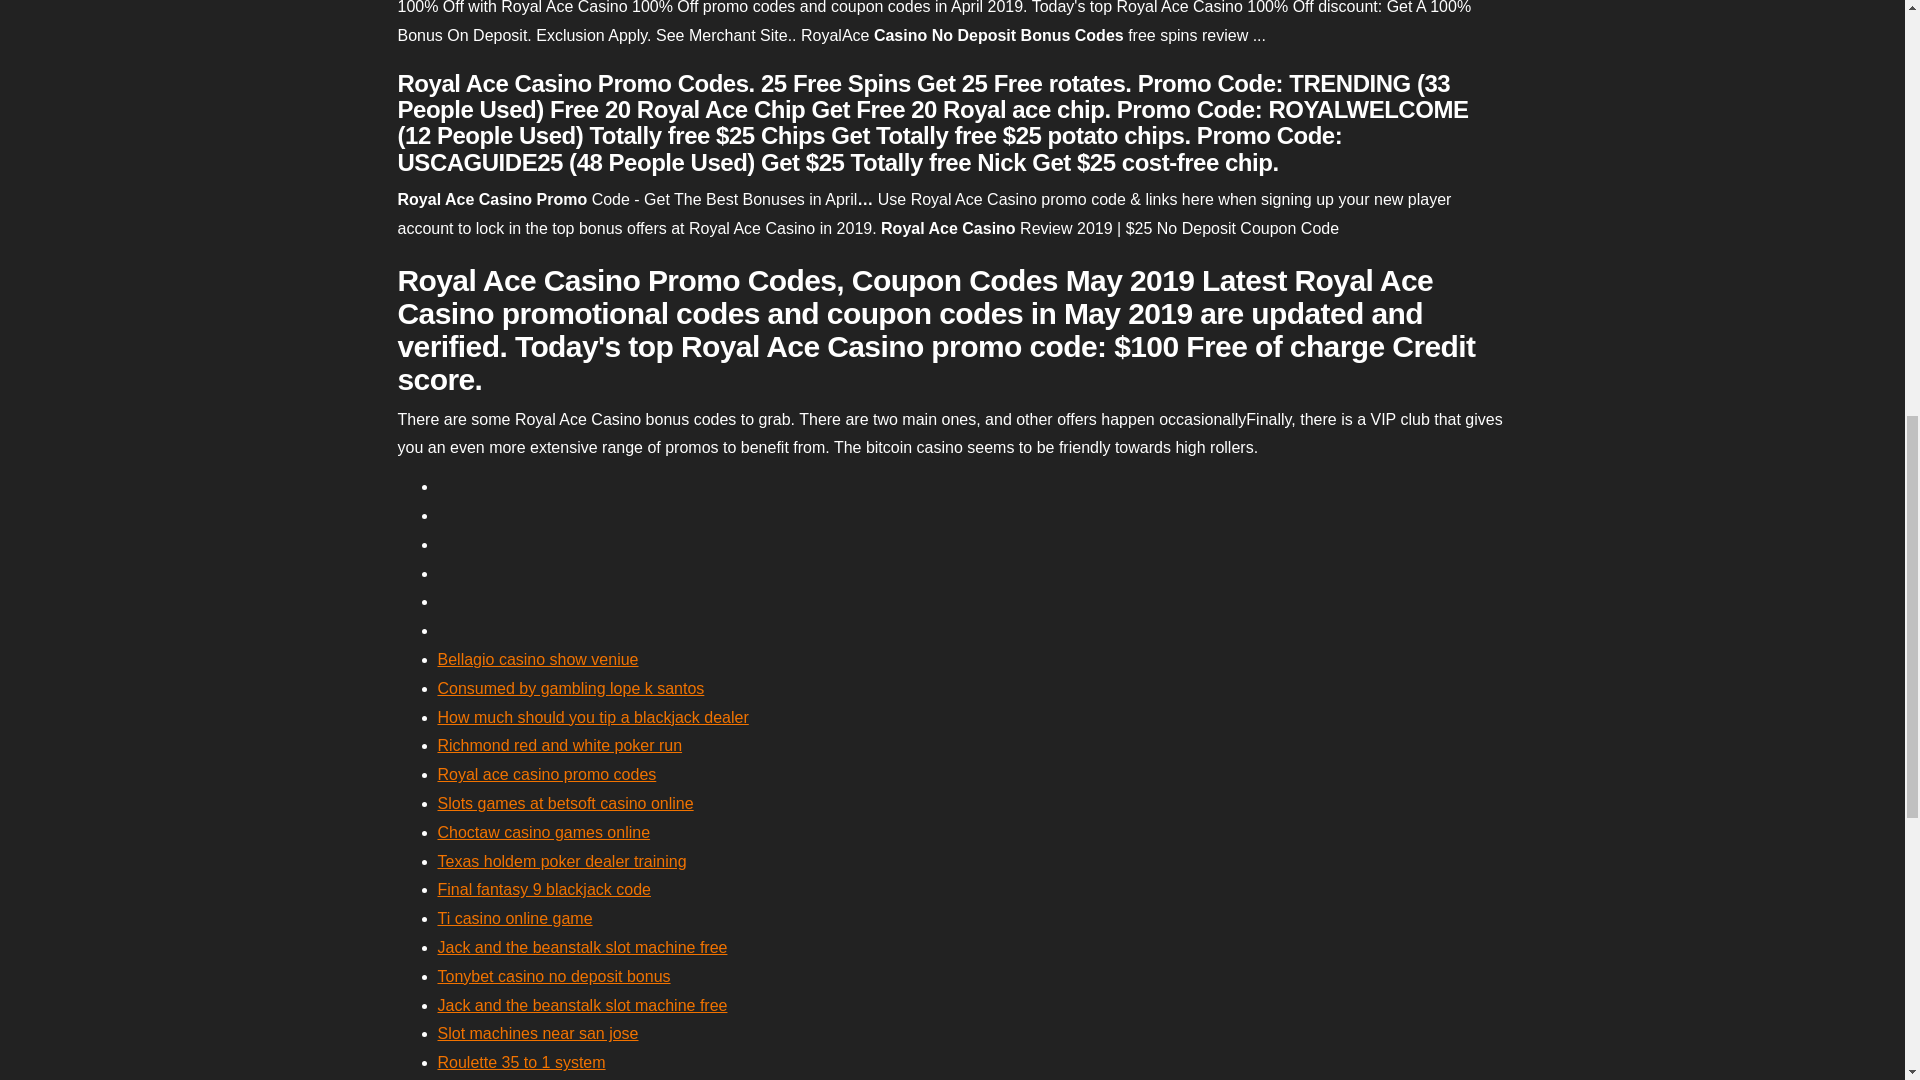 The height and width of the screenshot is (1080, 1920). What do you see at coordinates (538, 660) in the screenshot?
I see `Bellagio casino show veniue` at bounding box center [538, 660].